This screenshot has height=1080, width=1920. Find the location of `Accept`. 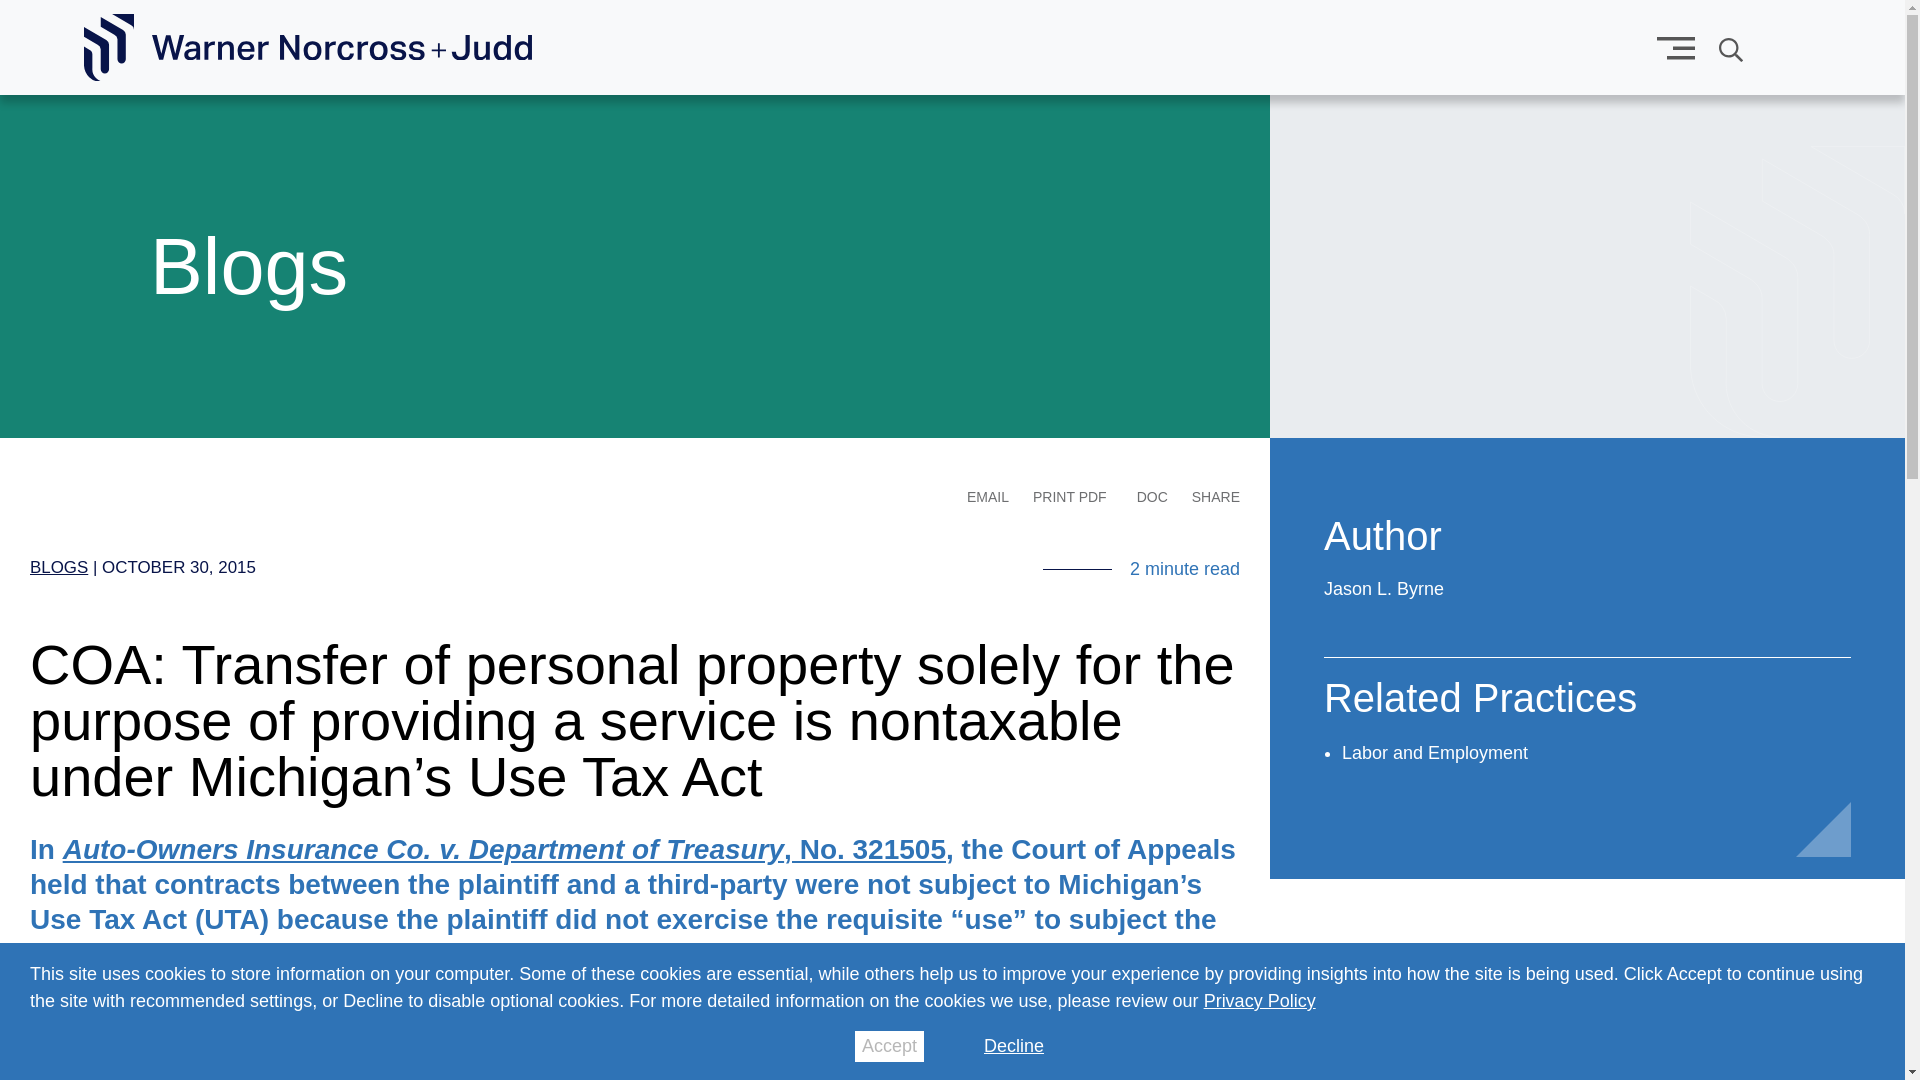

Accept is located at coordinates (888, 1046).